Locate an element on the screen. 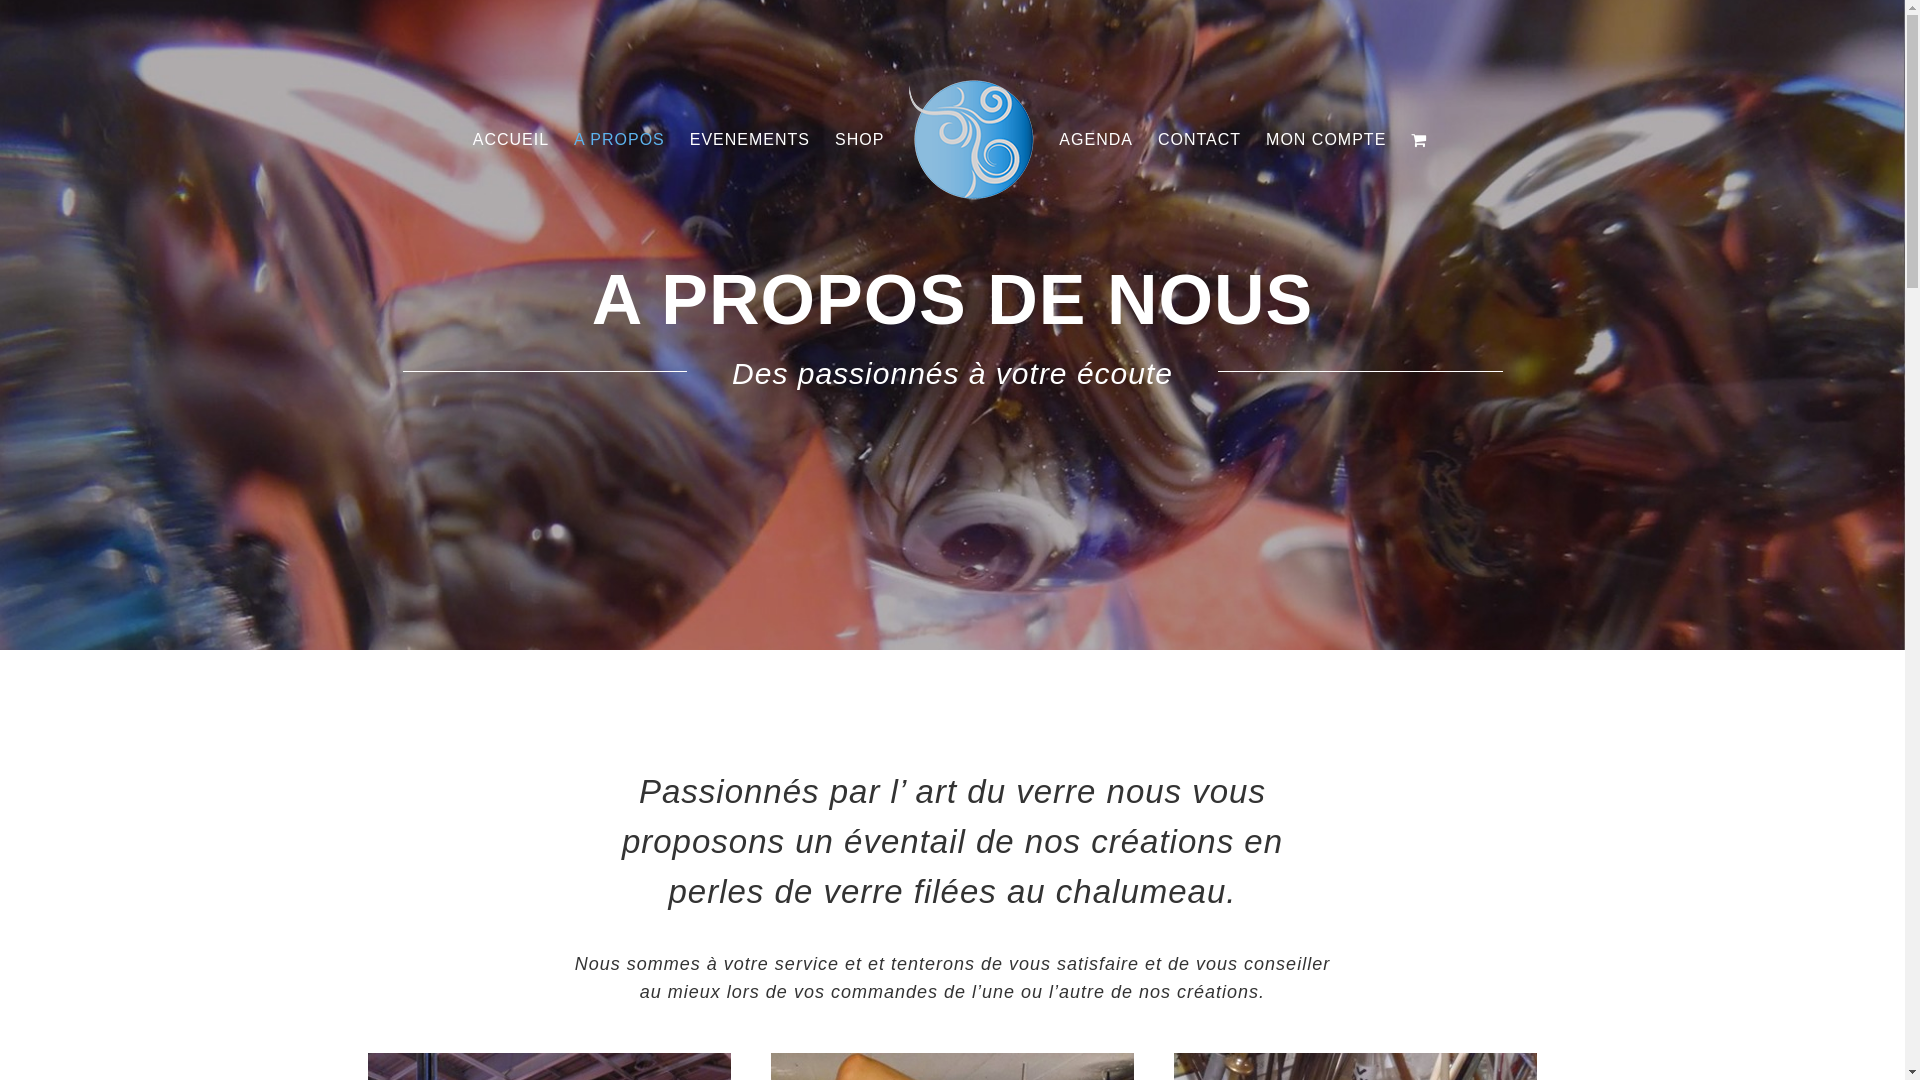  MON COMPTE is located at coordinates (1326, 140).